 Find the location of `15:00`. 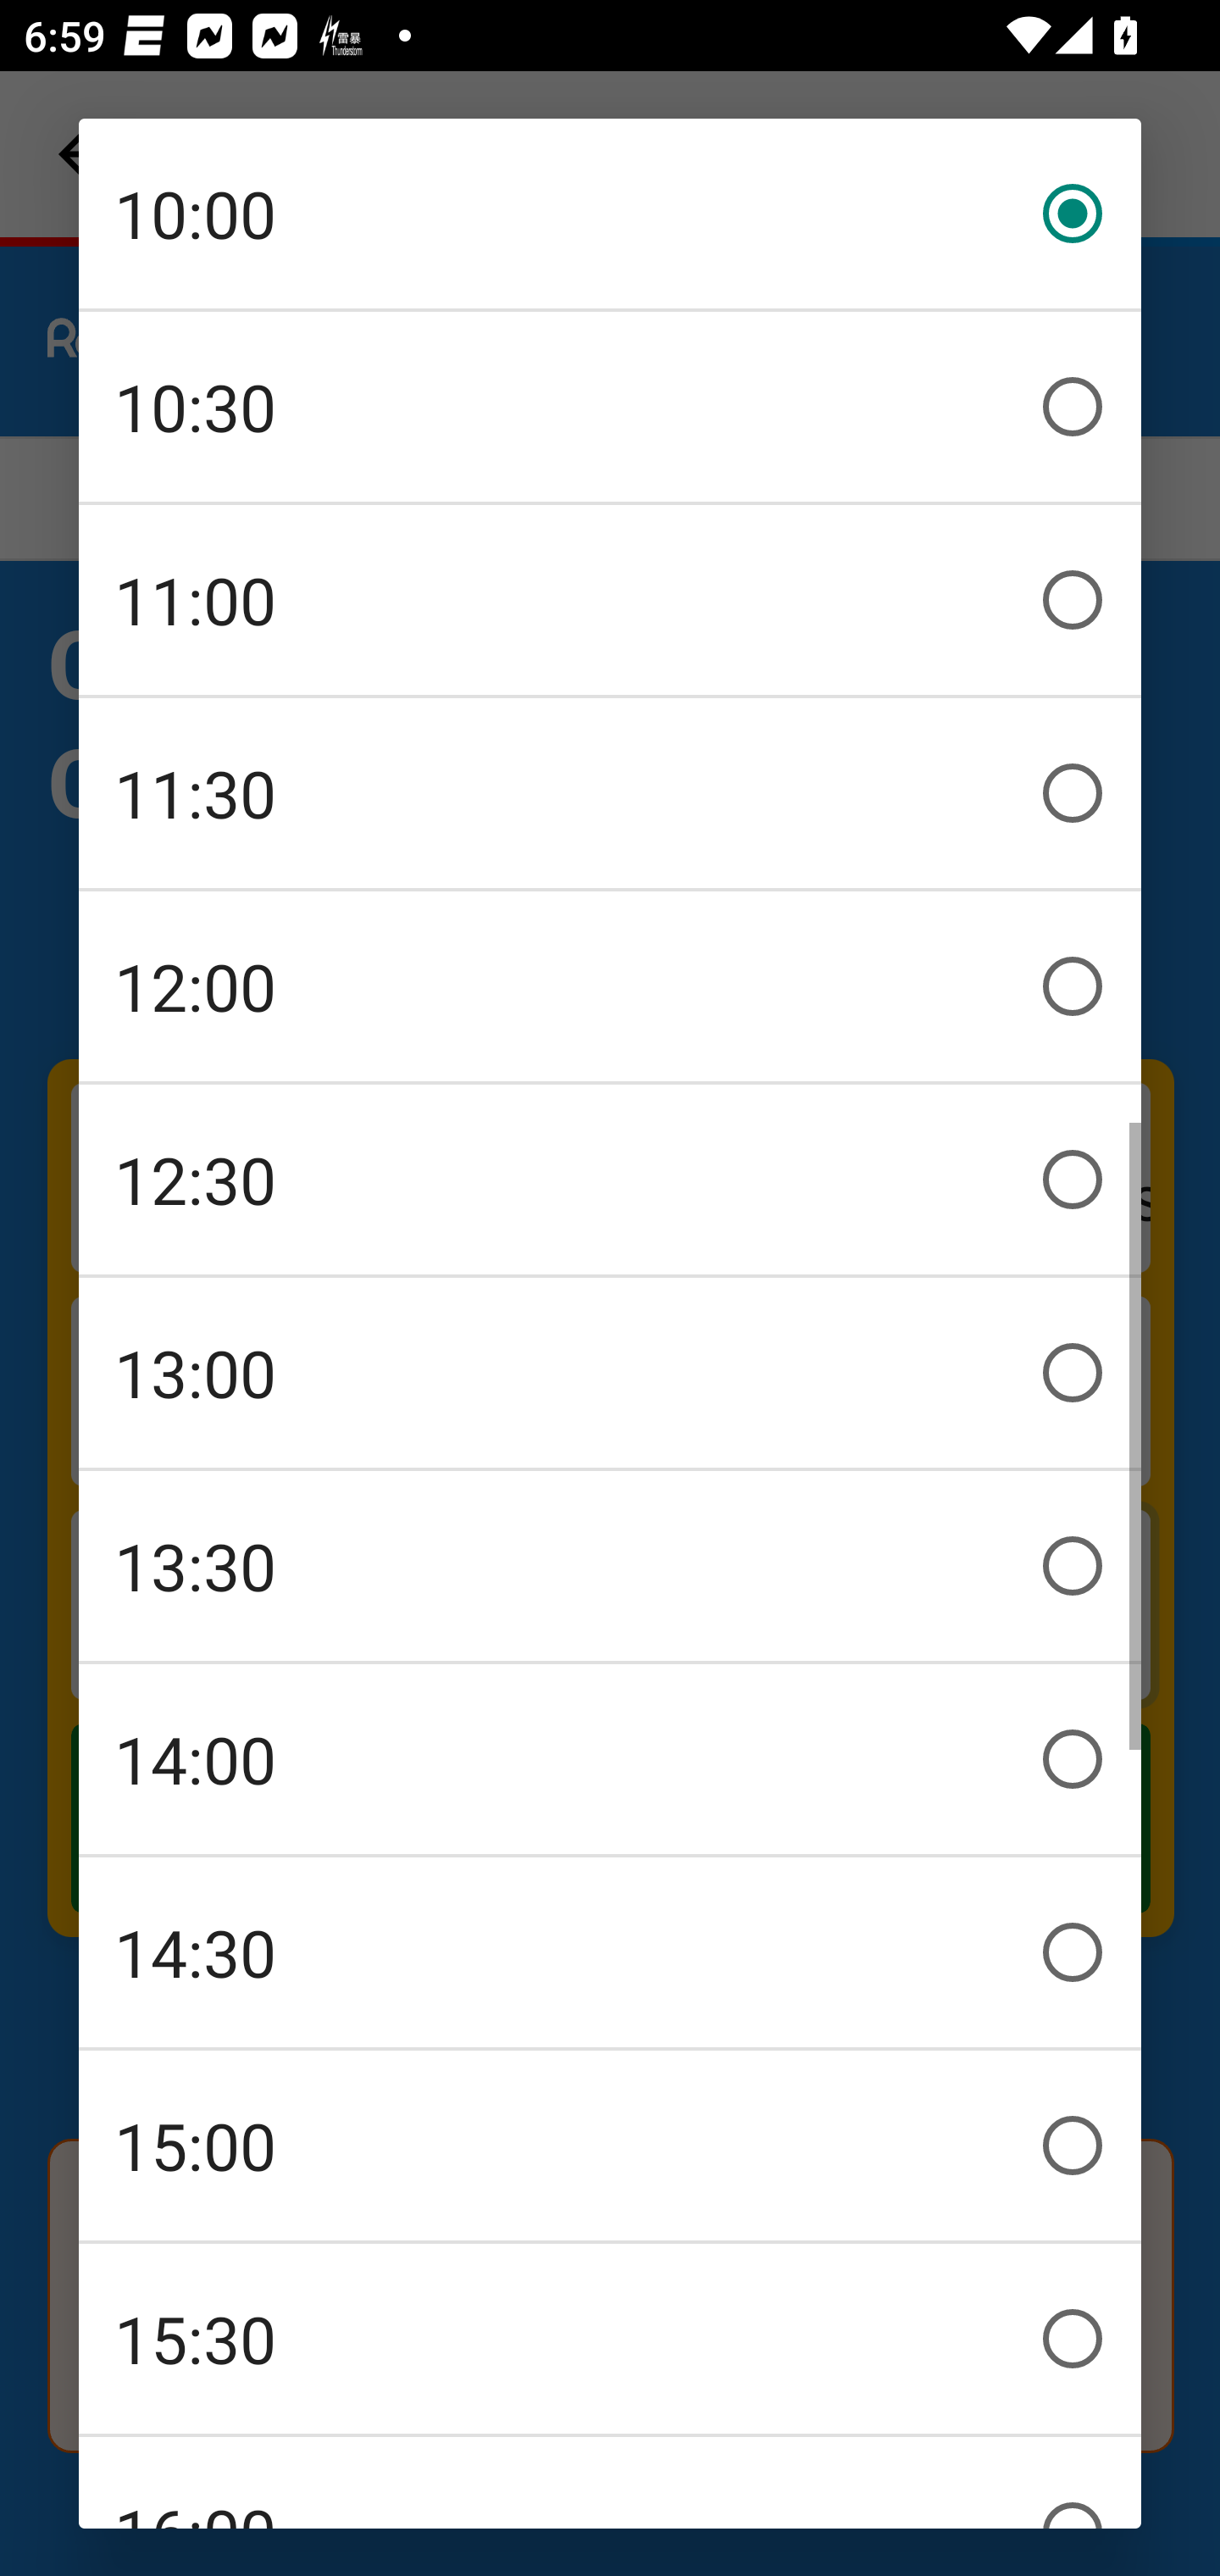

15:00 is located at coordinates (610, 2146).